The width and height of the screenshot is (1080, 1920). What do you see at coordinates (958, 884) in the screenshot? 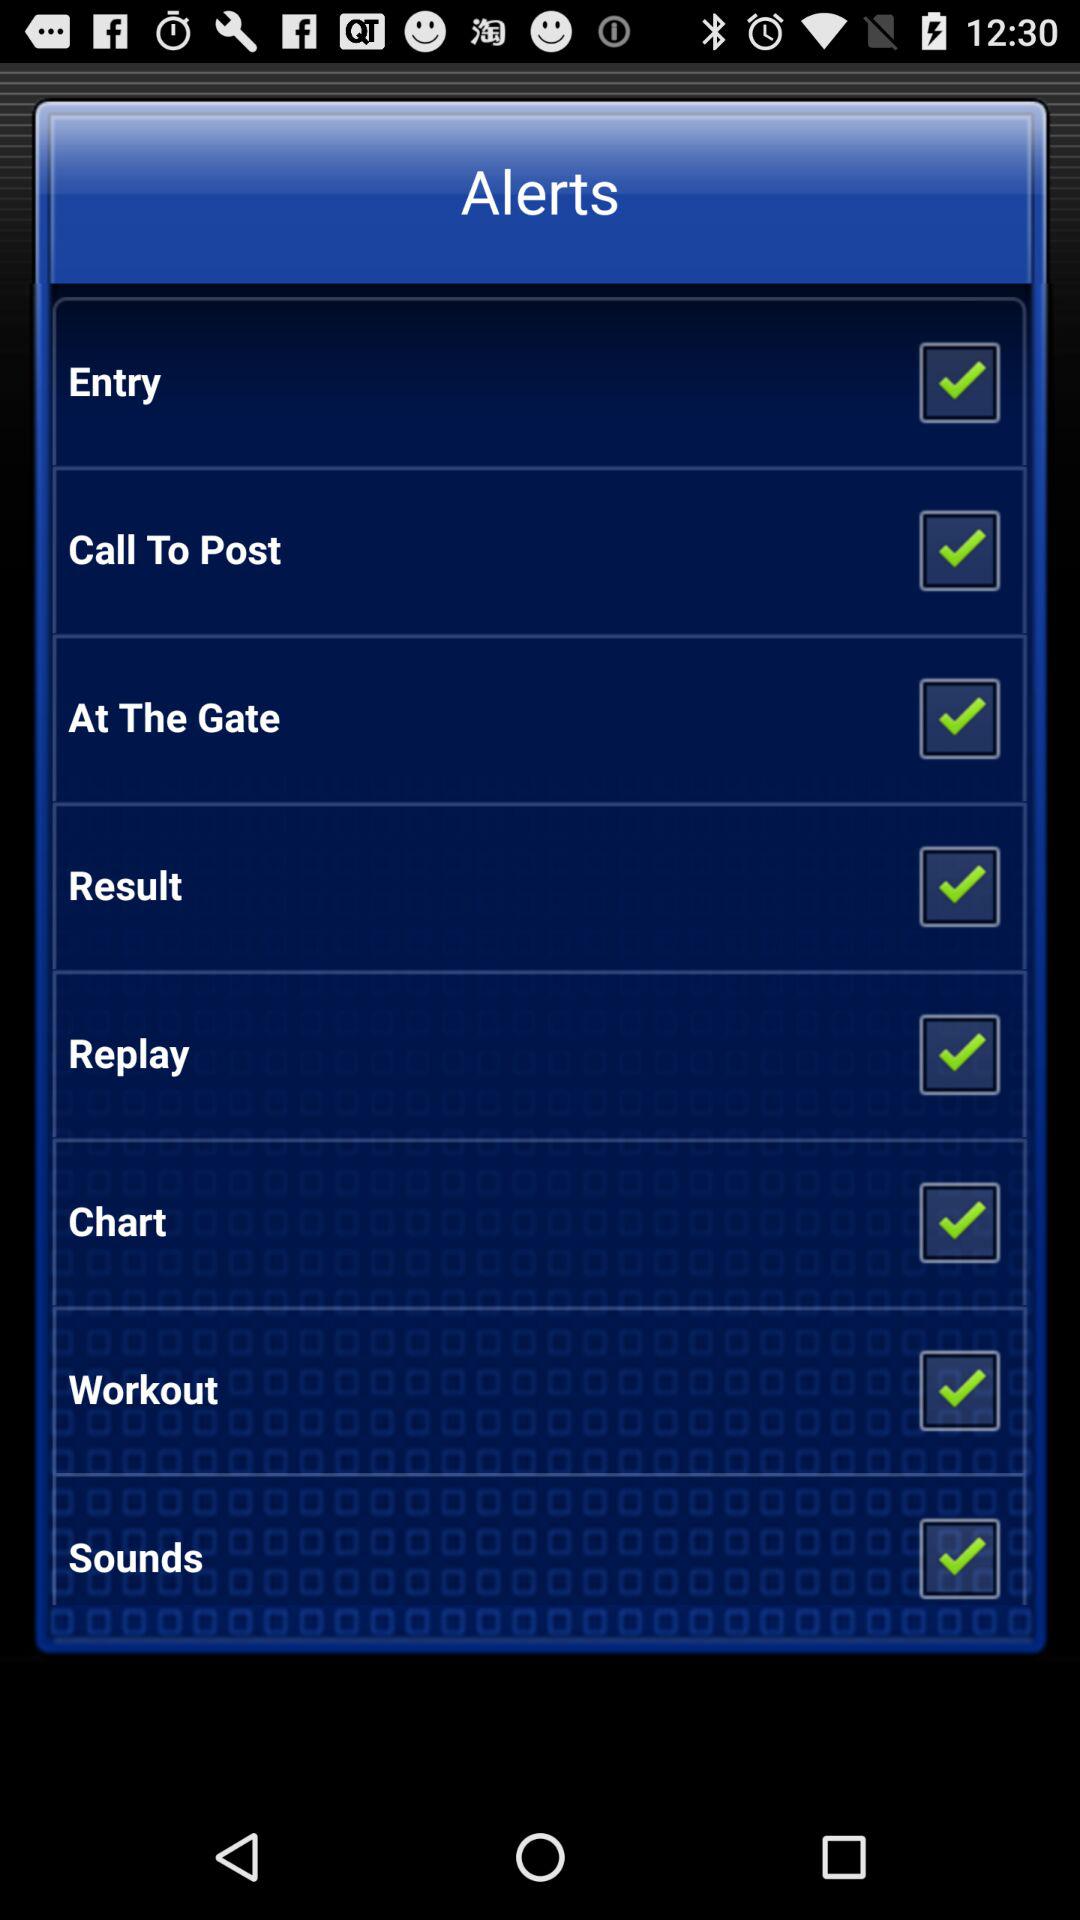
I see `press app to the right of the result` at bounding box center [958, 884].